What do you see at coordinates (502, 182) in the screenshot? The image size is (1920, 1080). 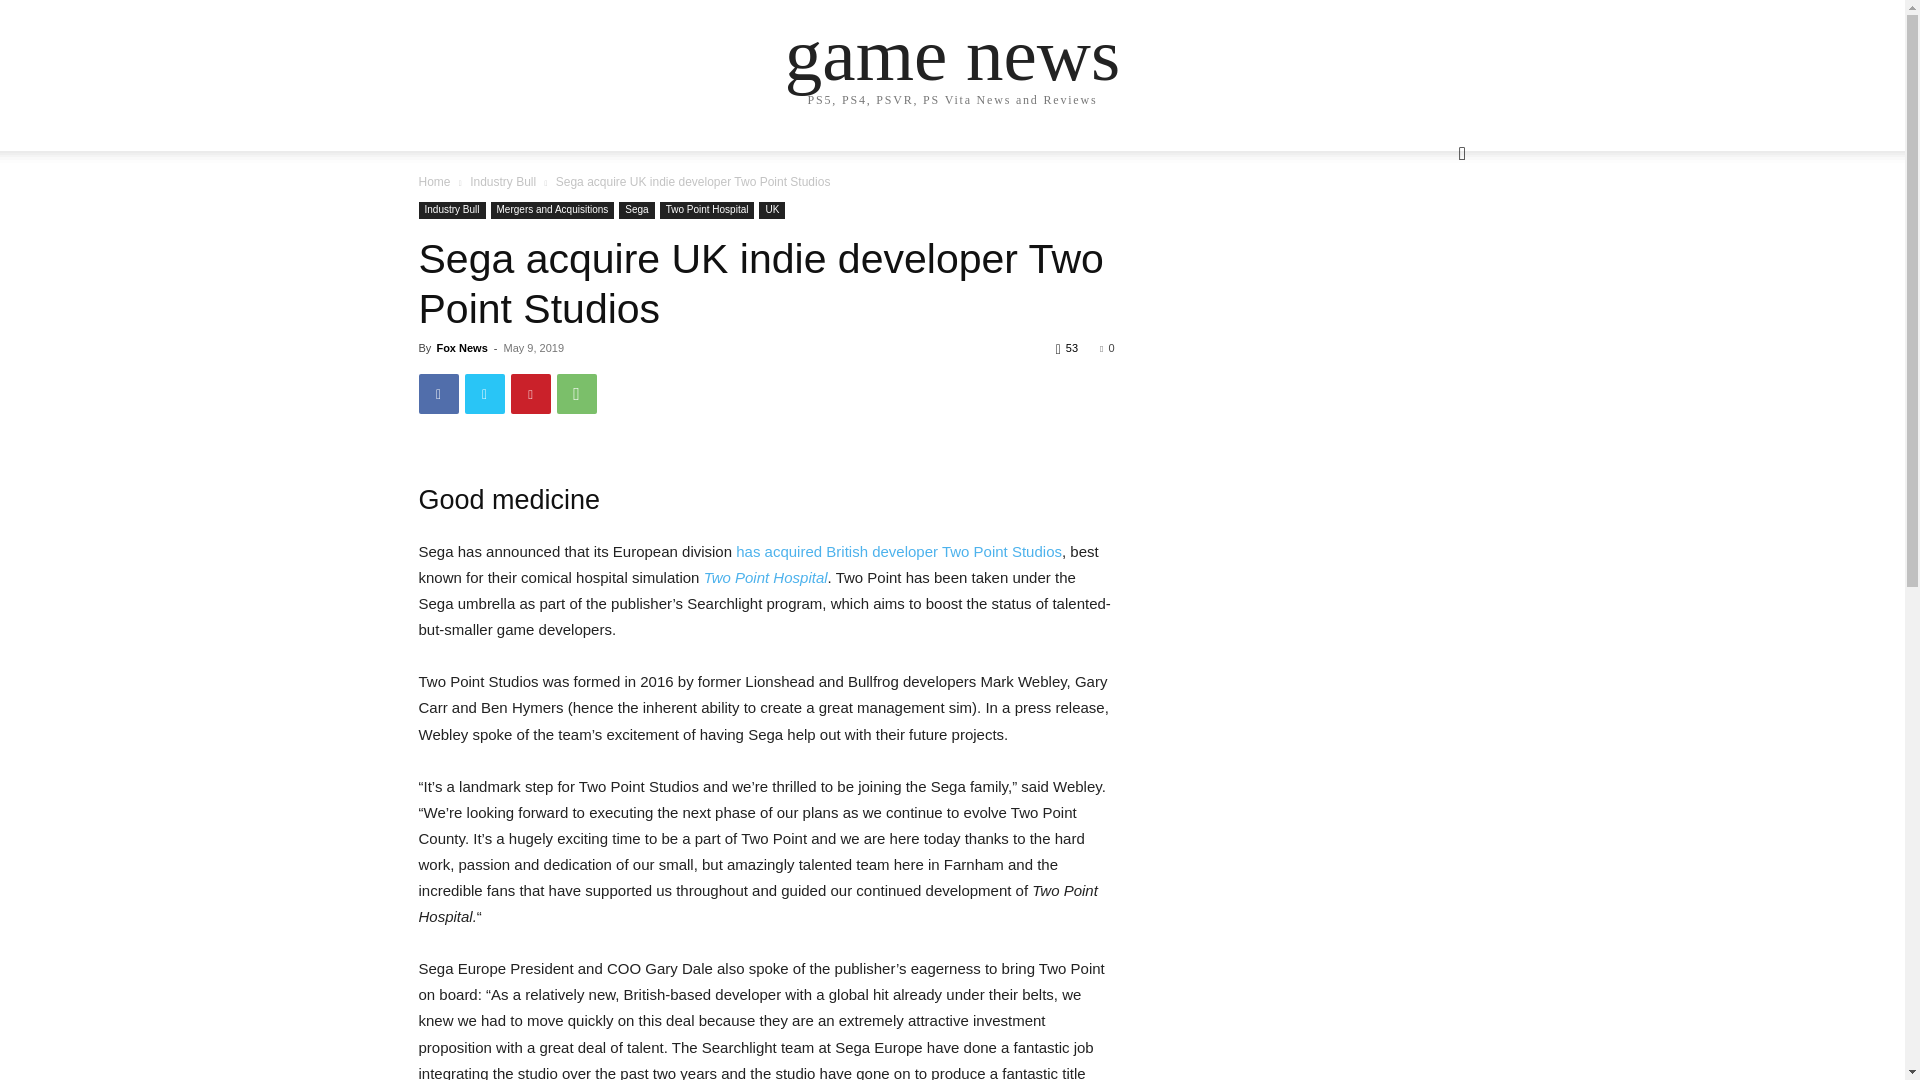 I see `Industry Bull` at bounding box center [502, 182].